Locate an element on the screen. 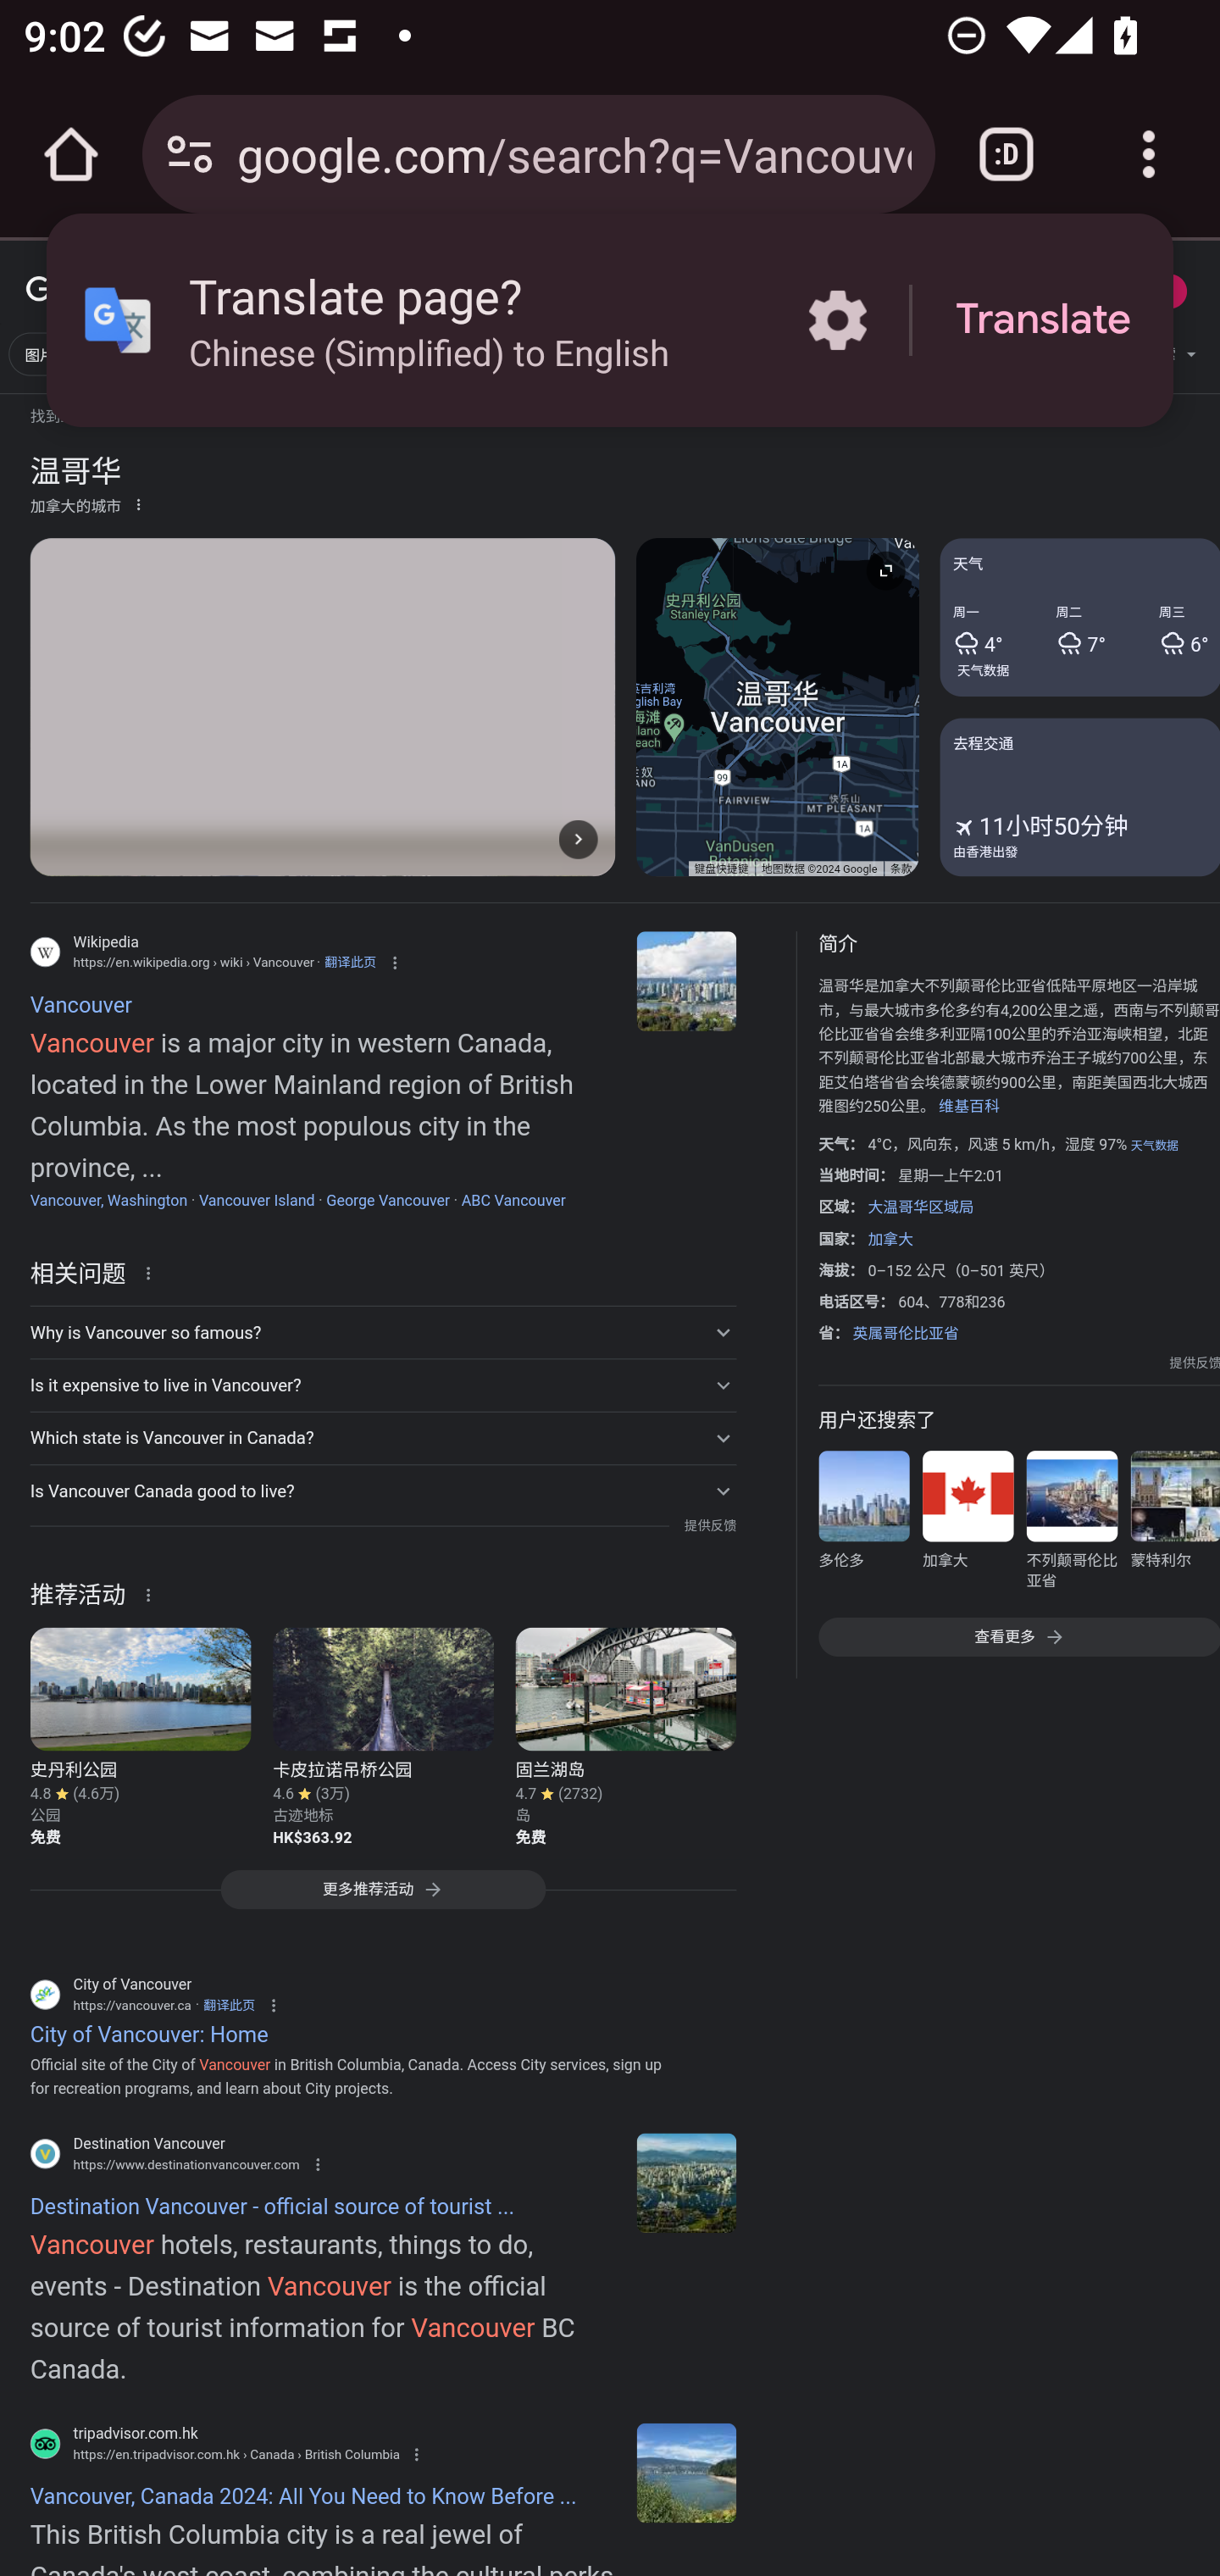 The width and height of the screenshot is (1220, 2576). 查看更多 查看更多 查看更多 is located at coordinates (1018, 1637).